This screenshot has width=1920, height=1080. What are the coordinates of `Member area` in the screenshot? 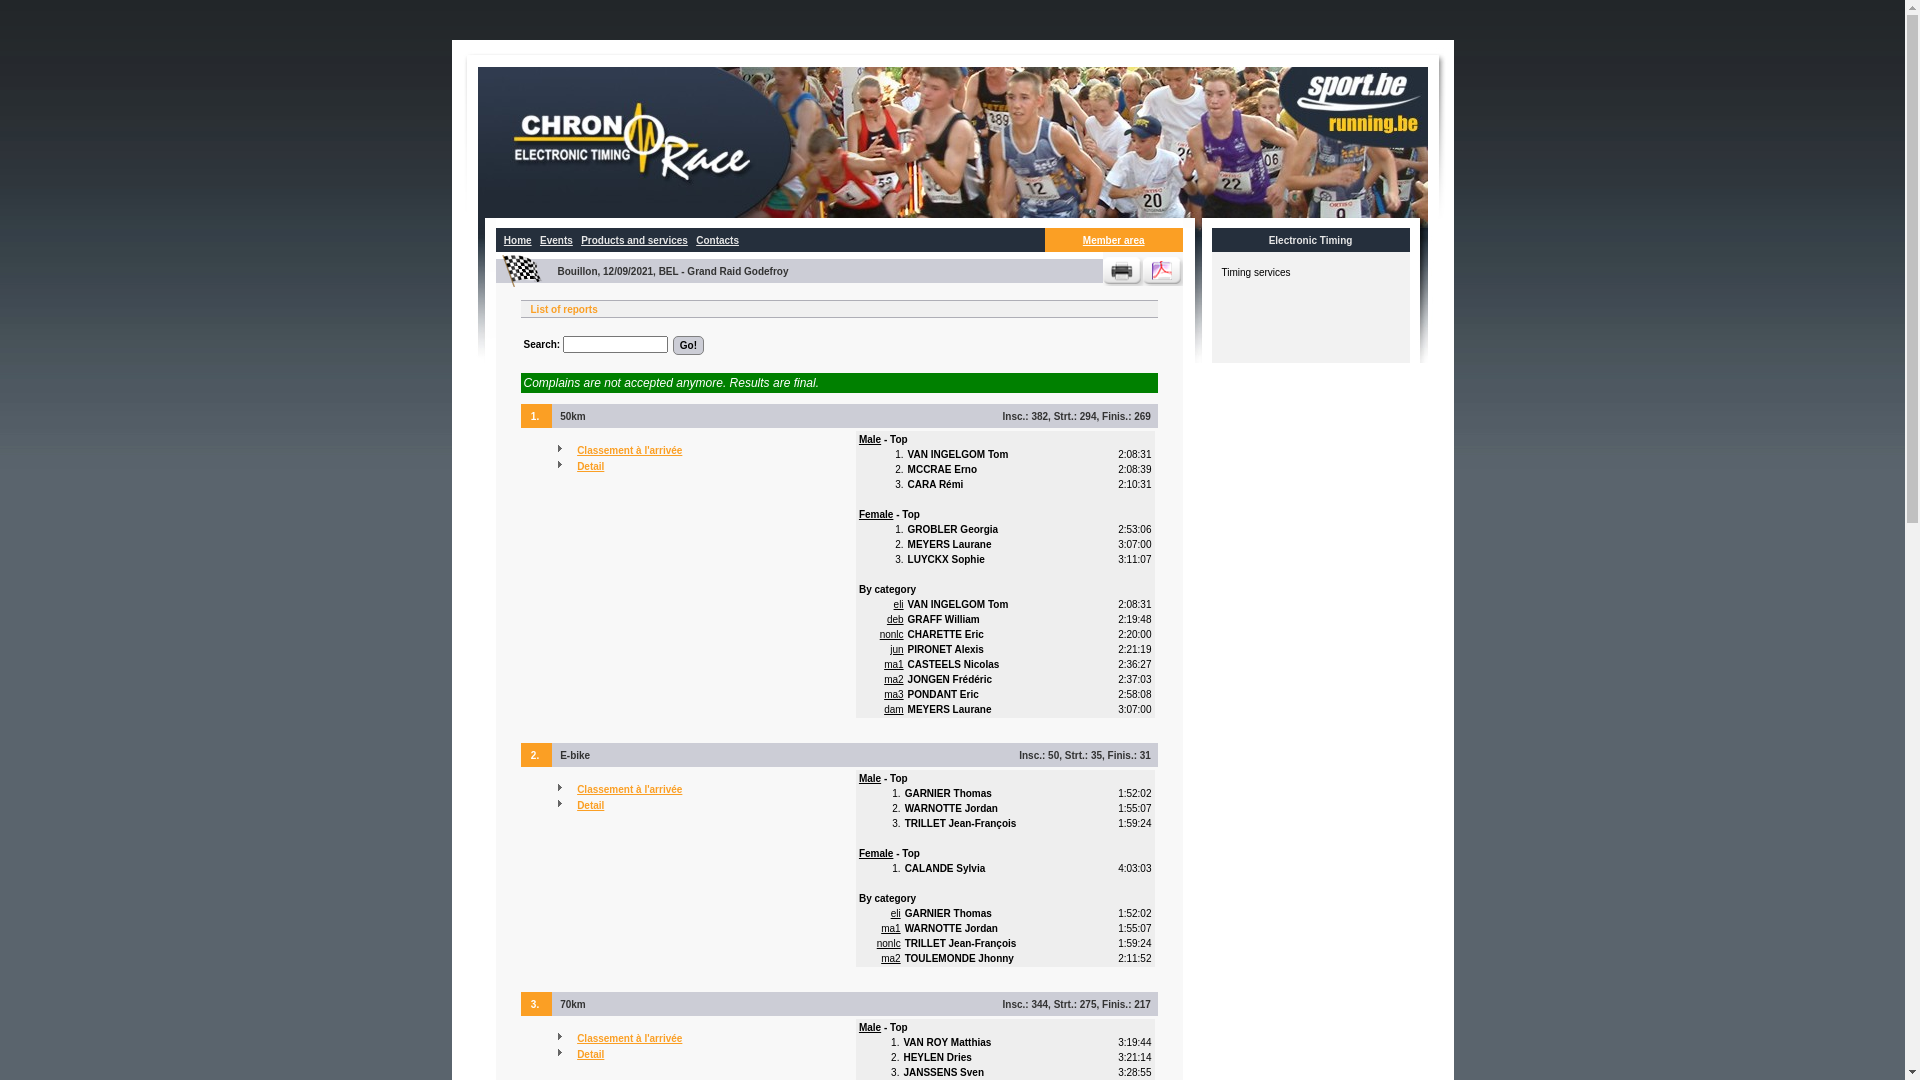 It's located at (1114, 240).